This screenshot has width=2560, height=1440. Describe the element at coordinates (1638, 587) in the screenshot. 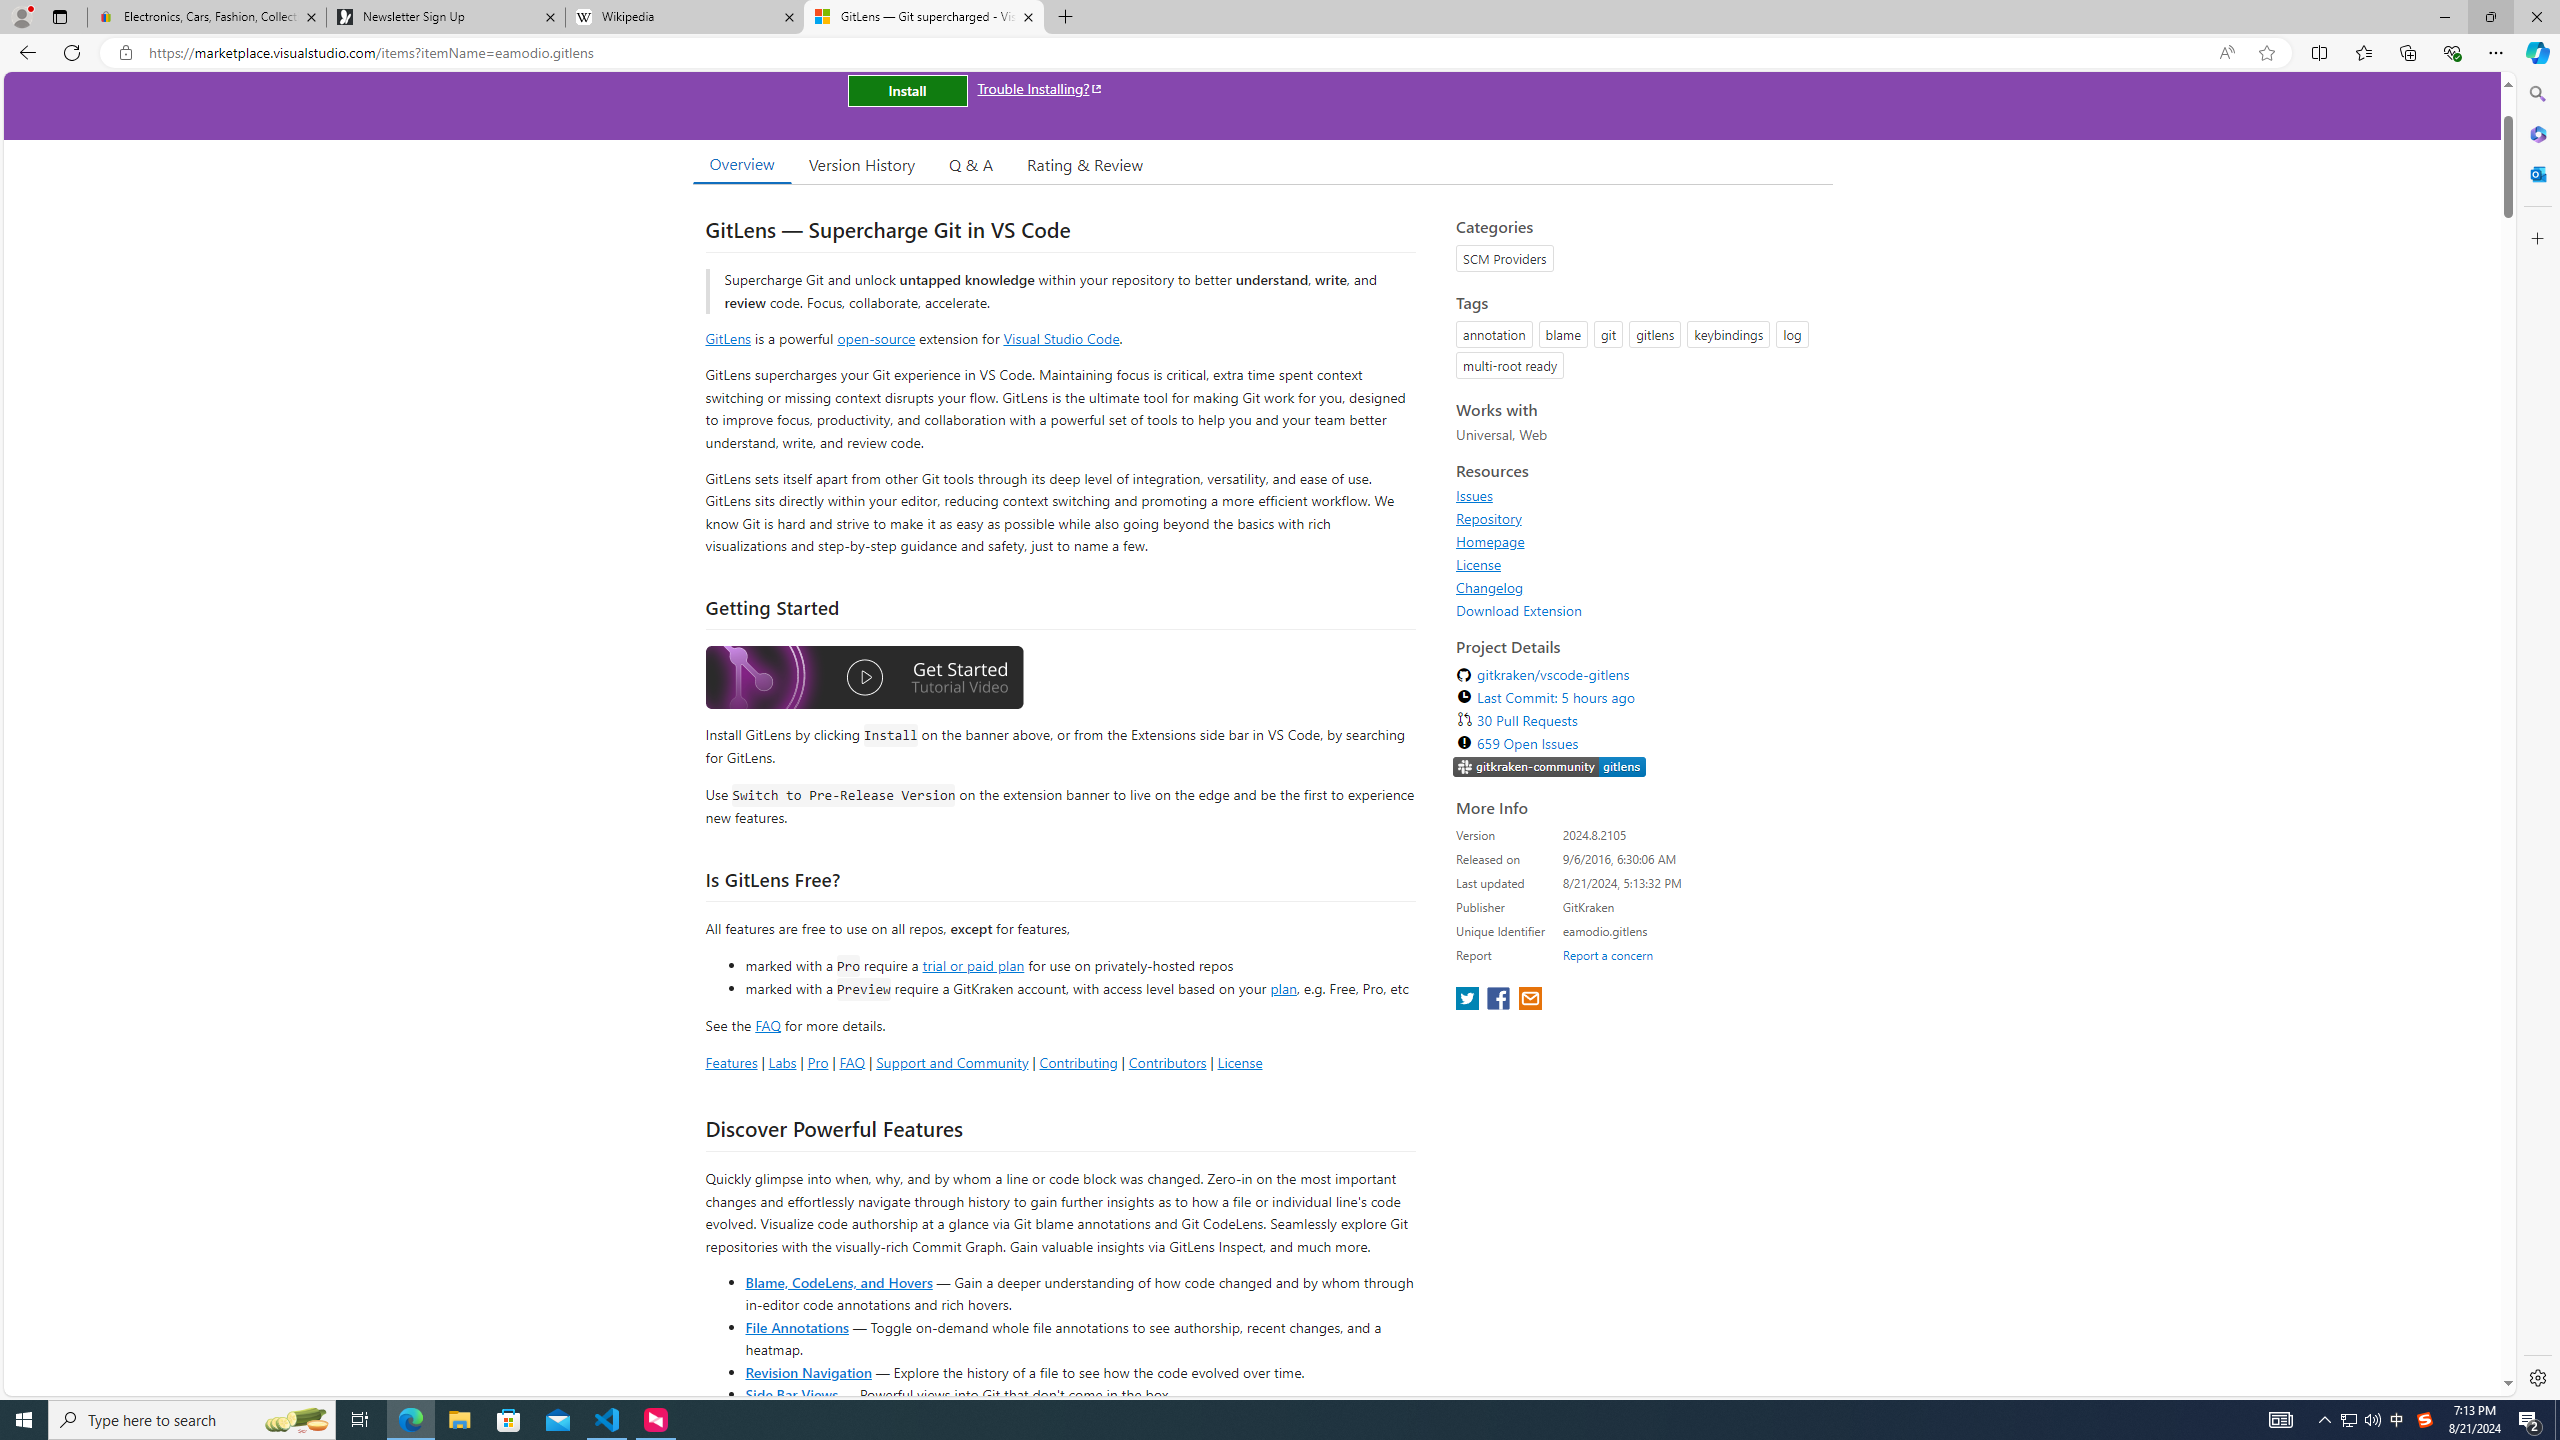

I see `Changelog` at that location.